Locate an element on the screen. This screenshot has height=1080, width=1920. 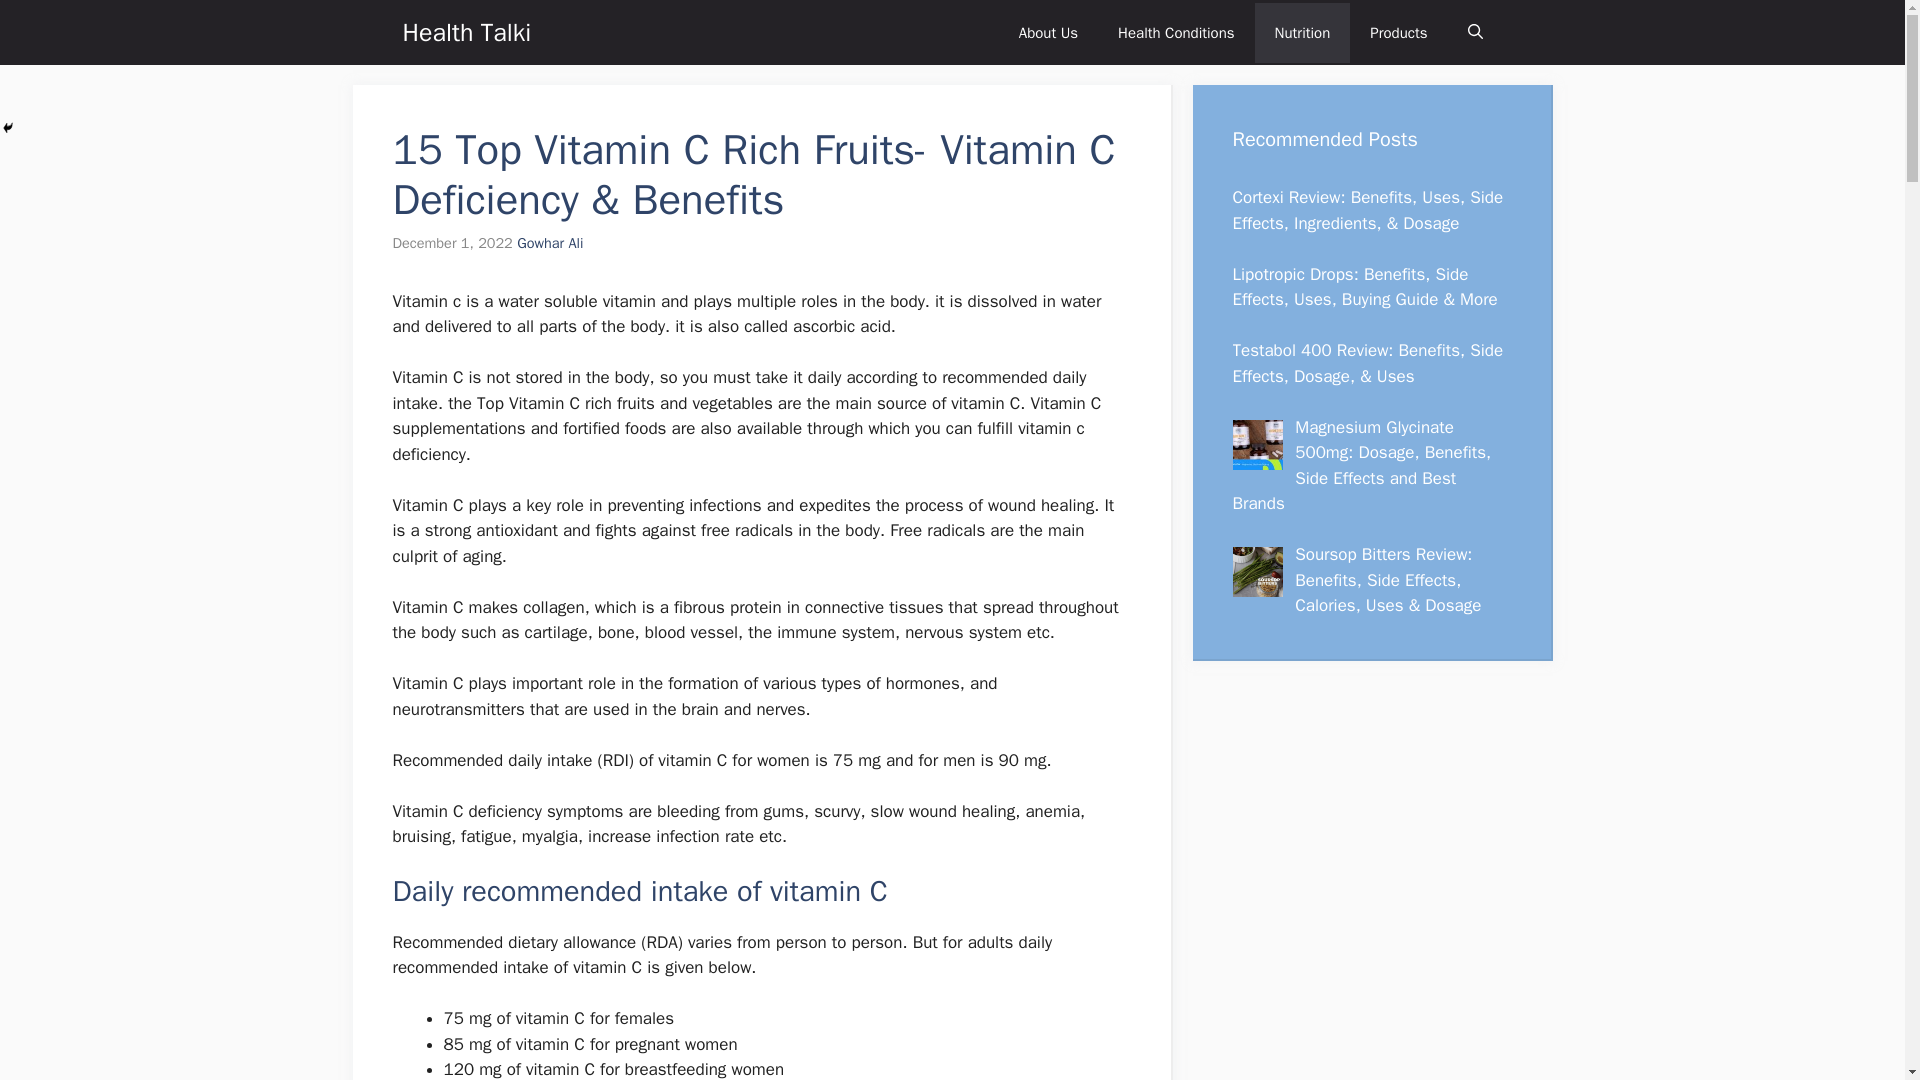
Gowhar Ali is located at coordinates (550, 242).